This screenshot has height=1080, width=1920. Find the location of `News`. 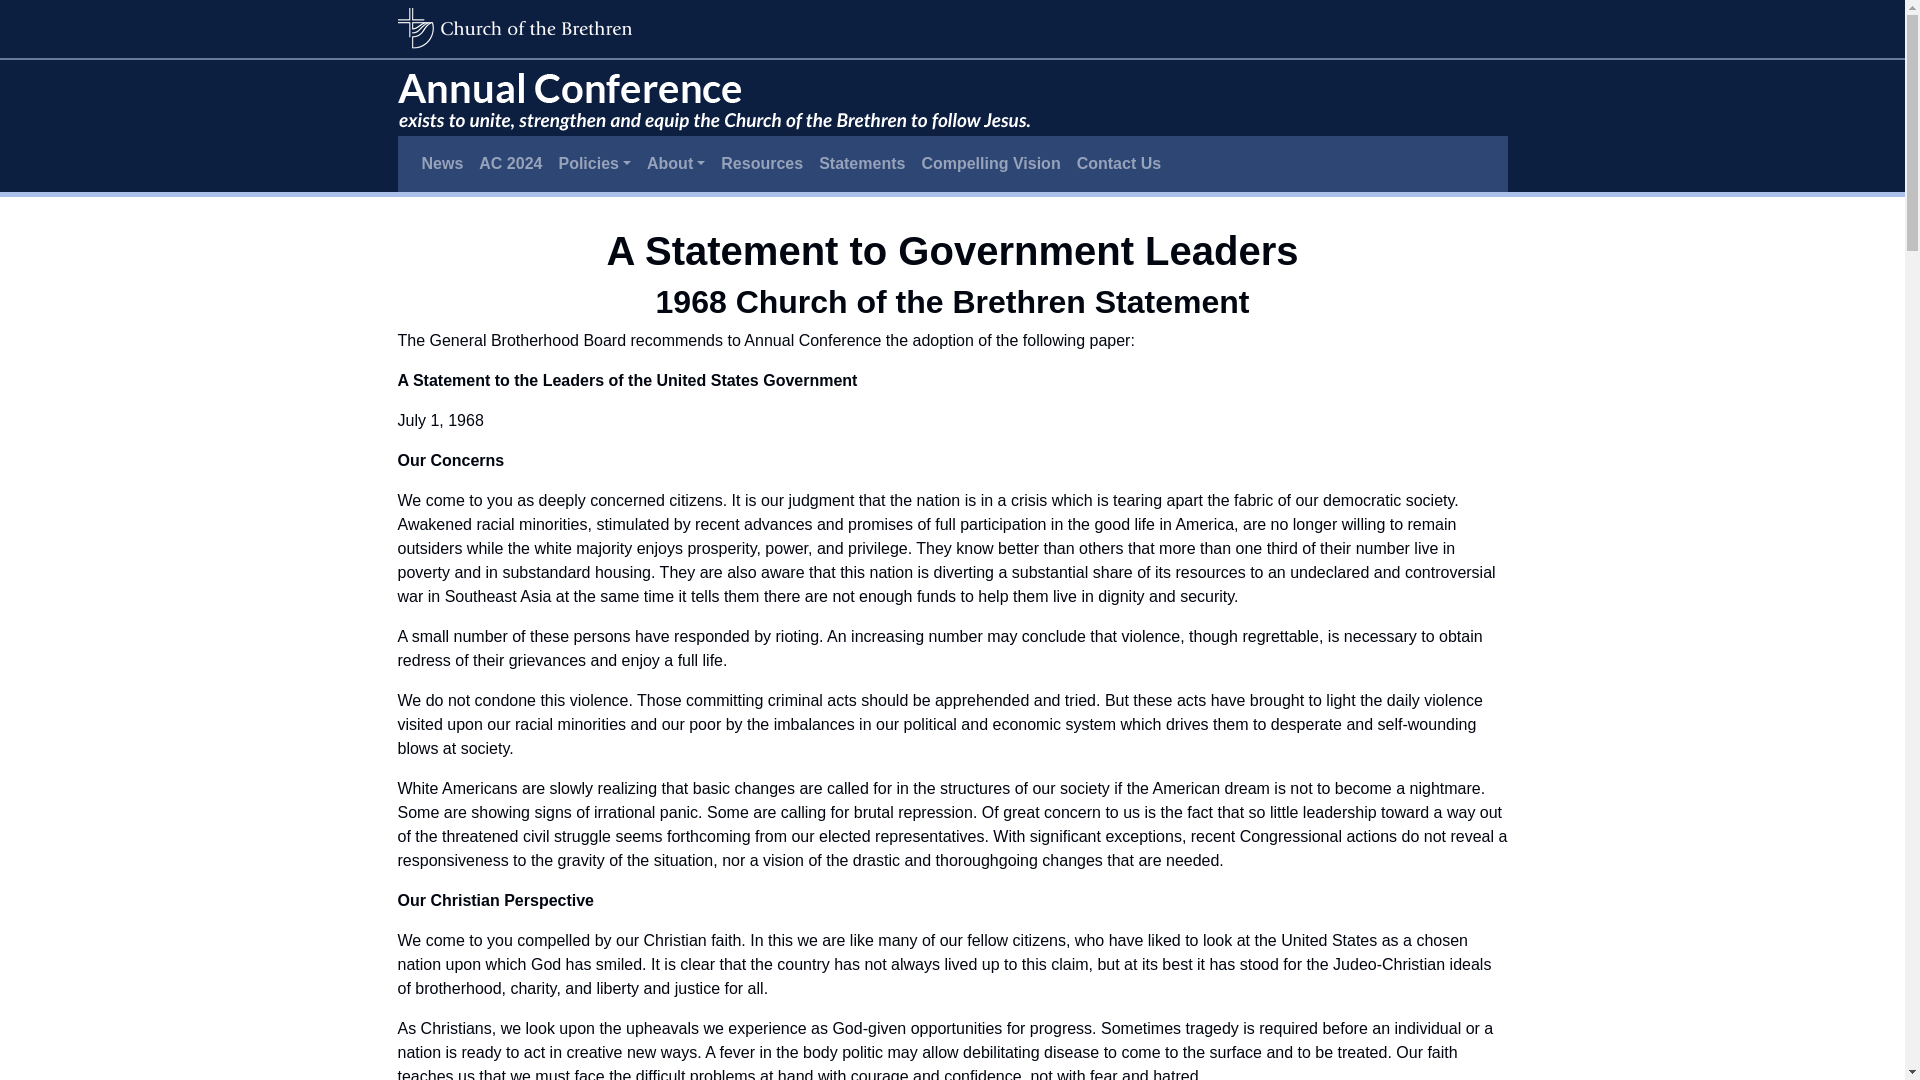

News is located at coordinates (443, 163).